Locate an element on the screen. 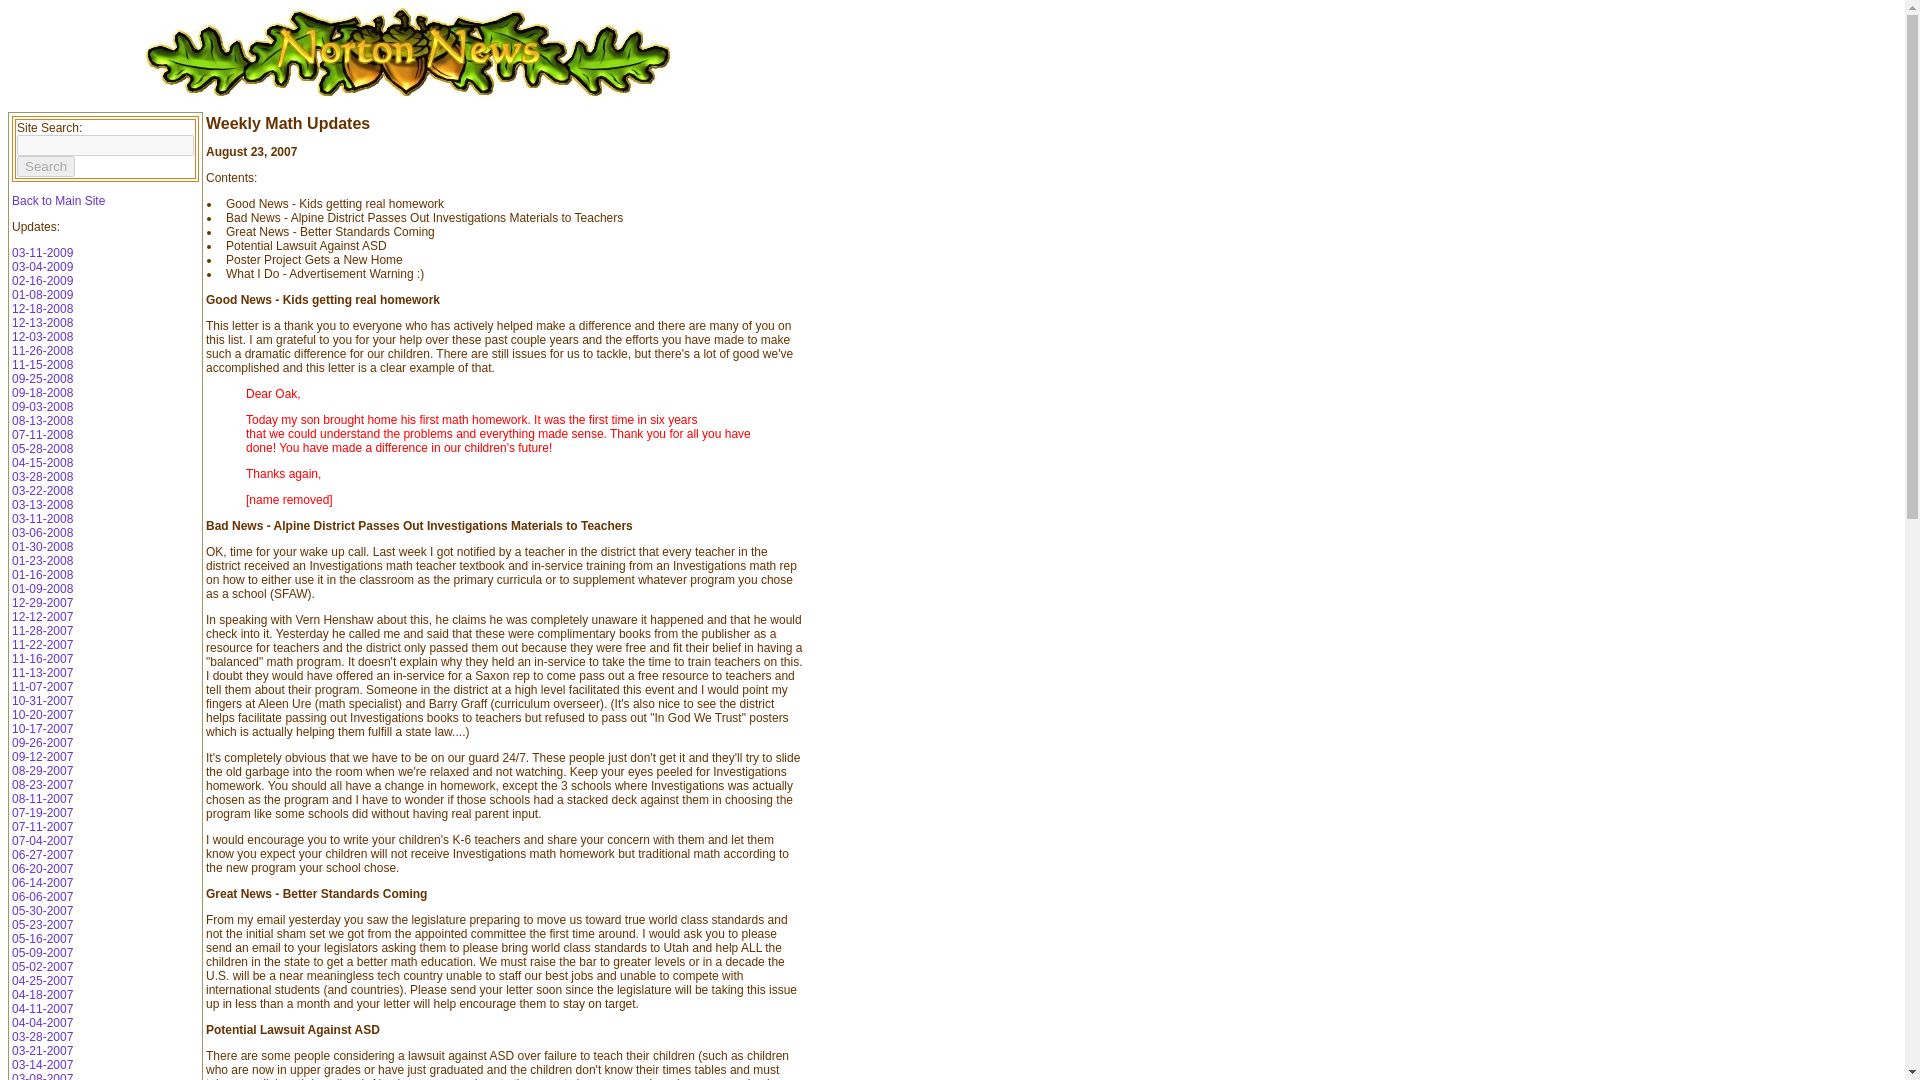 The image size is (1920, 1080). 09-25-2008 is located at coordinates (42, 378).